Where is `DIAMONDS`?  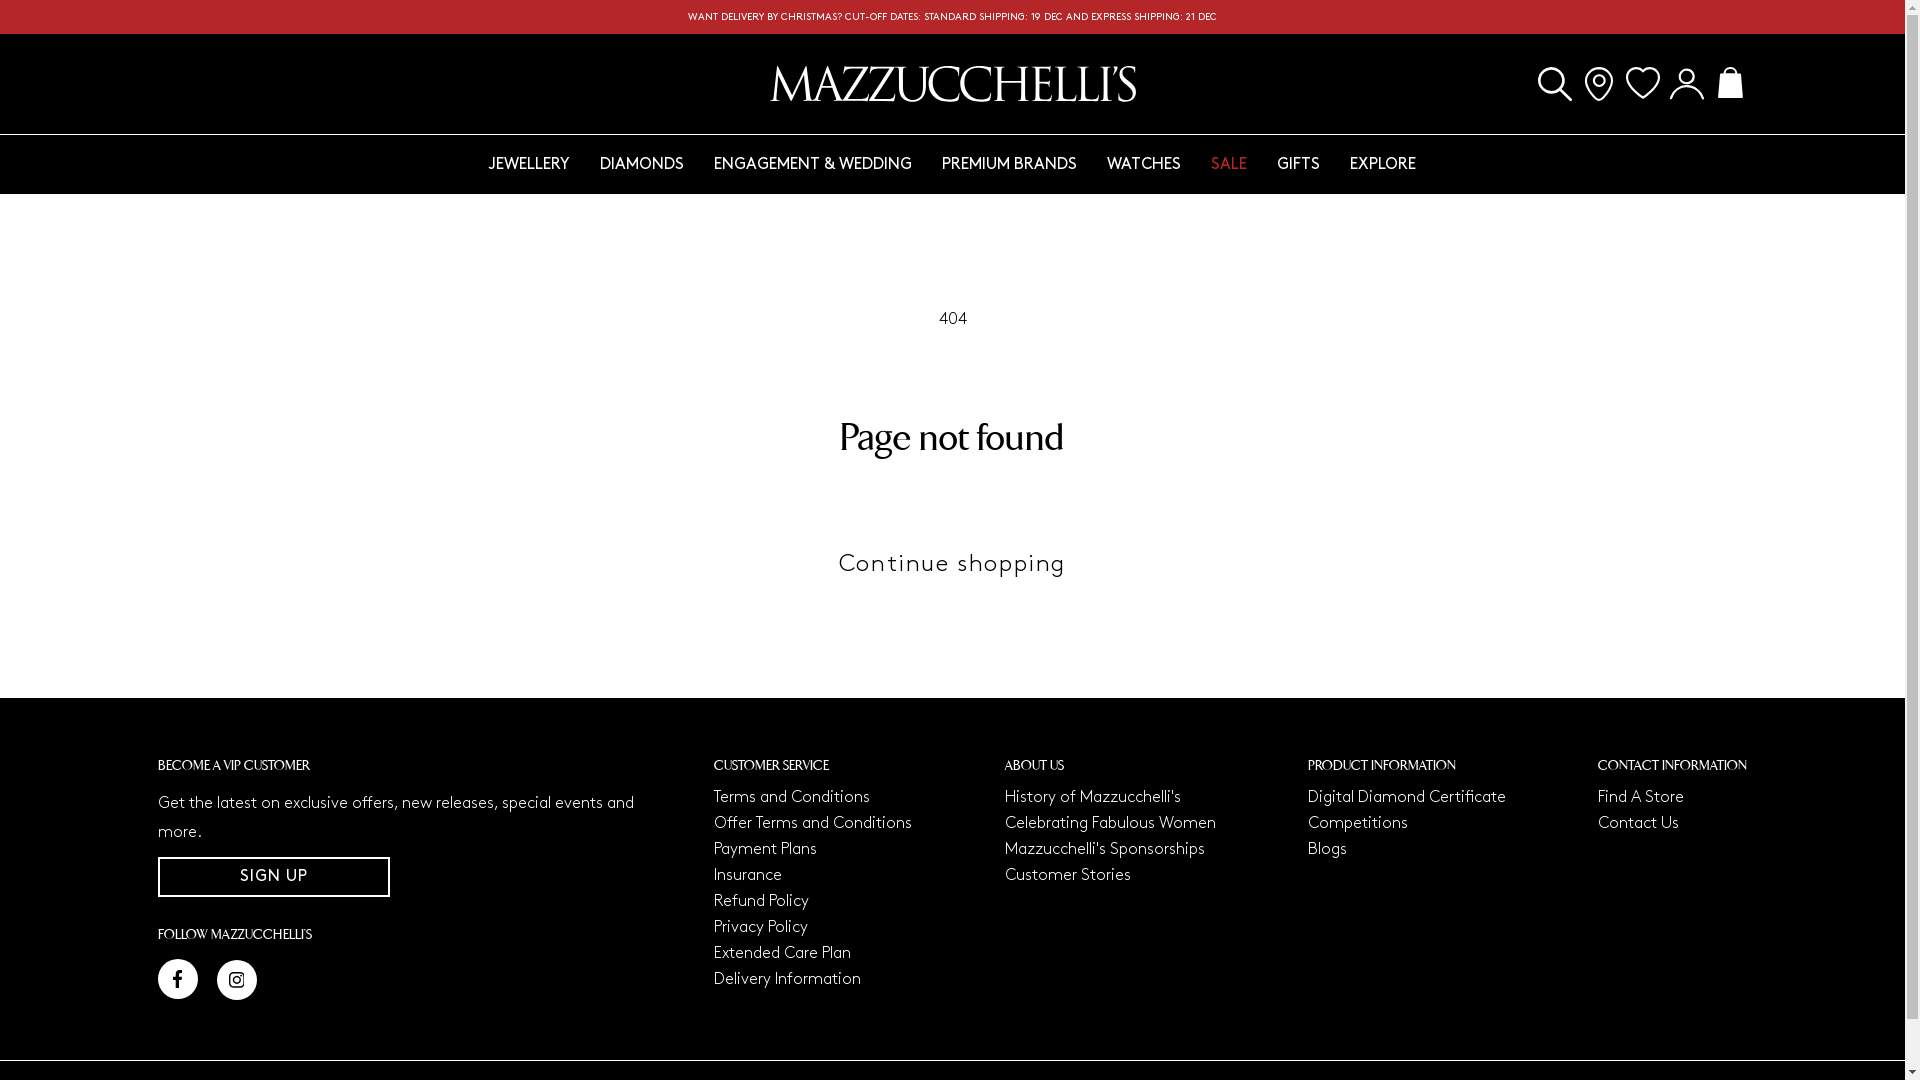
DIAMONDS is located at coordinates (642, 163).